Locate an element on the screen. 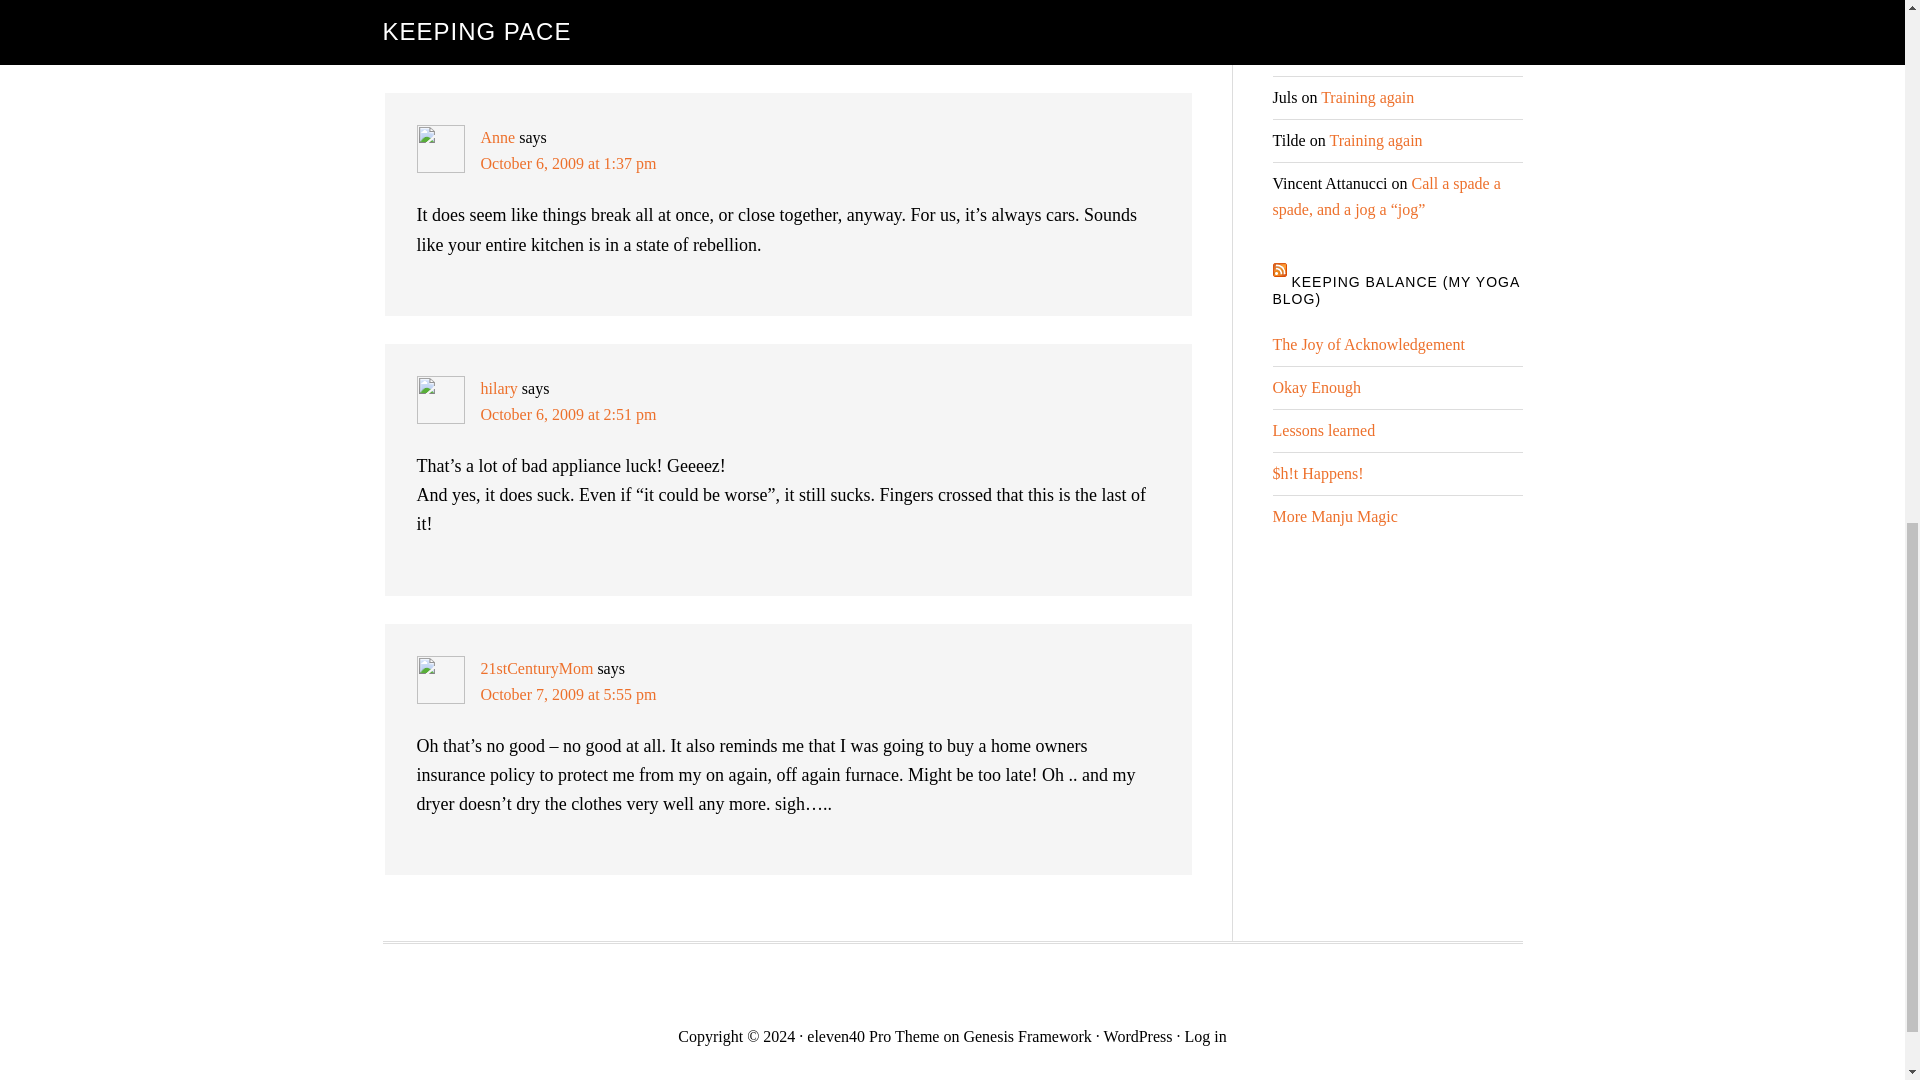  Lessons learned is located at coordinates (1322, 430).